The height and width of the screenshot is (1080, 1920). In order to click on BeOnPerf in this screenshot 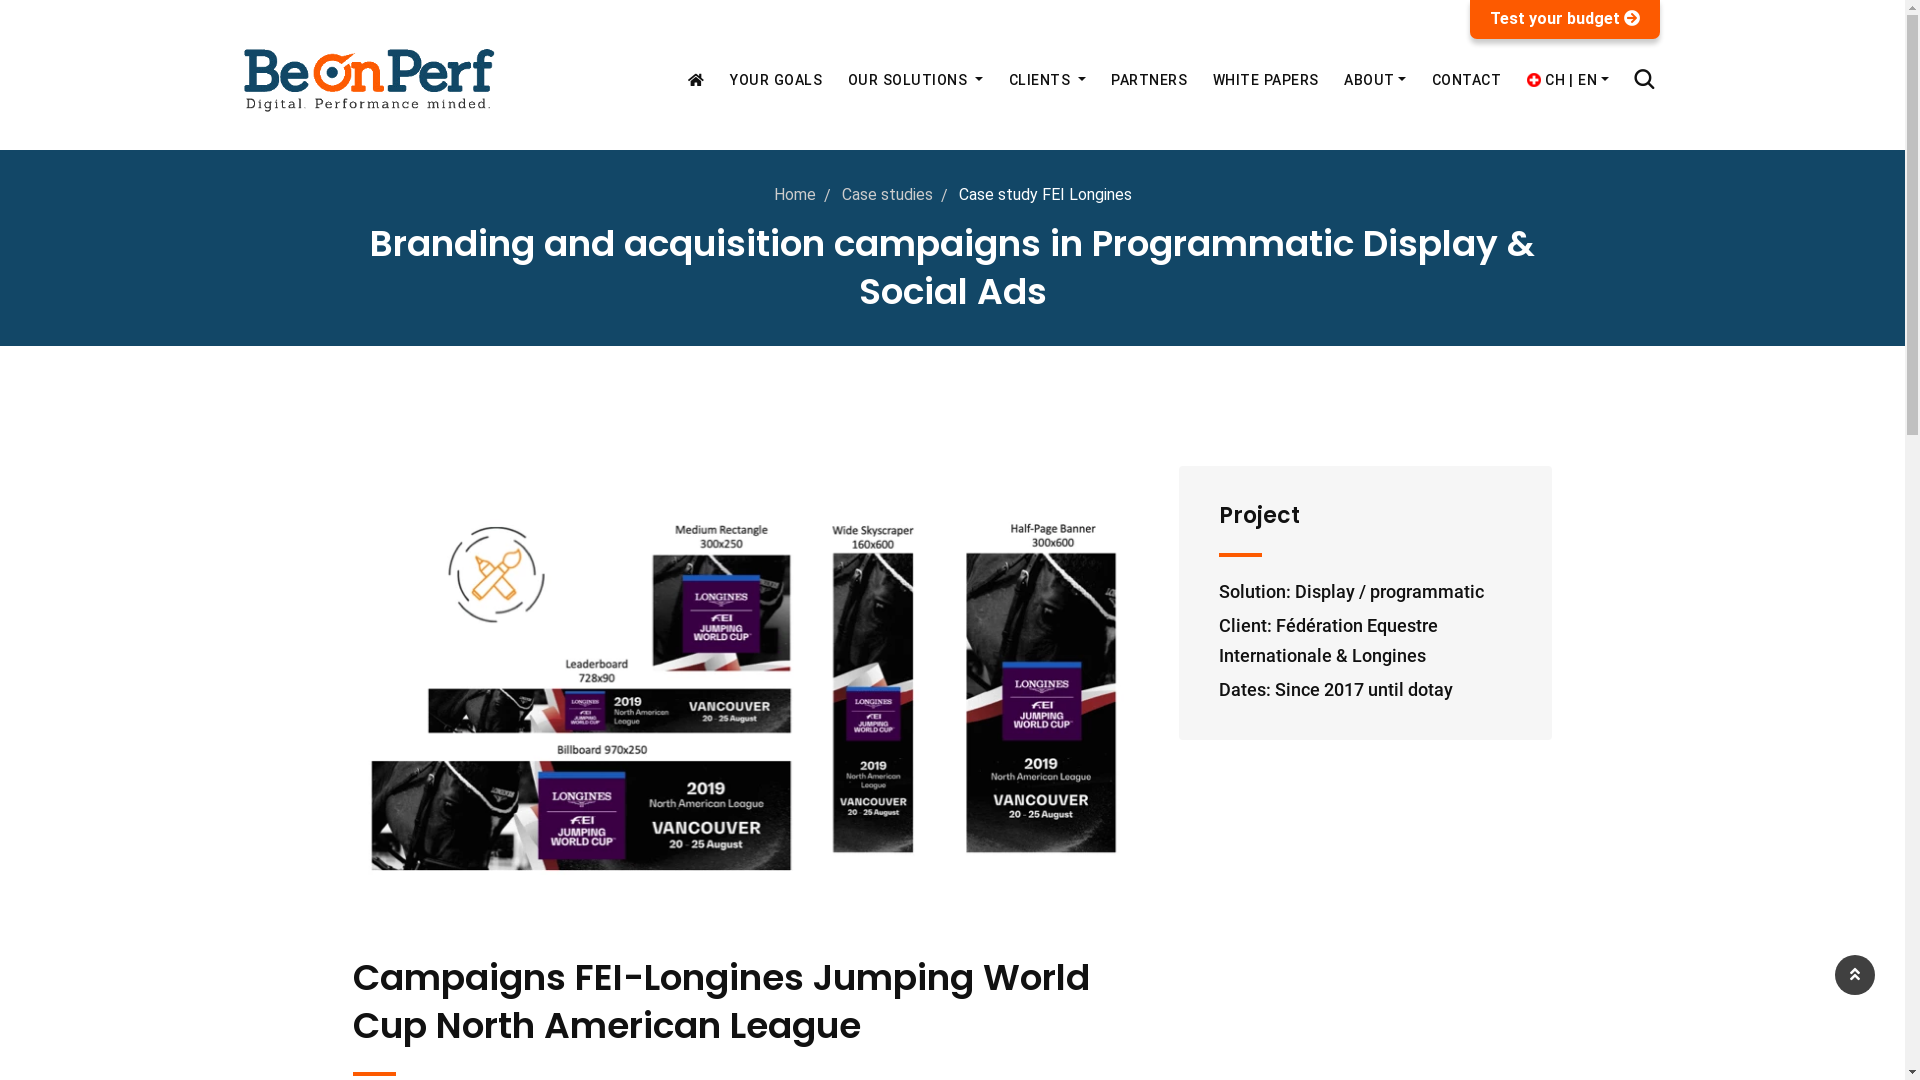, I will do `click(370, 80)`.